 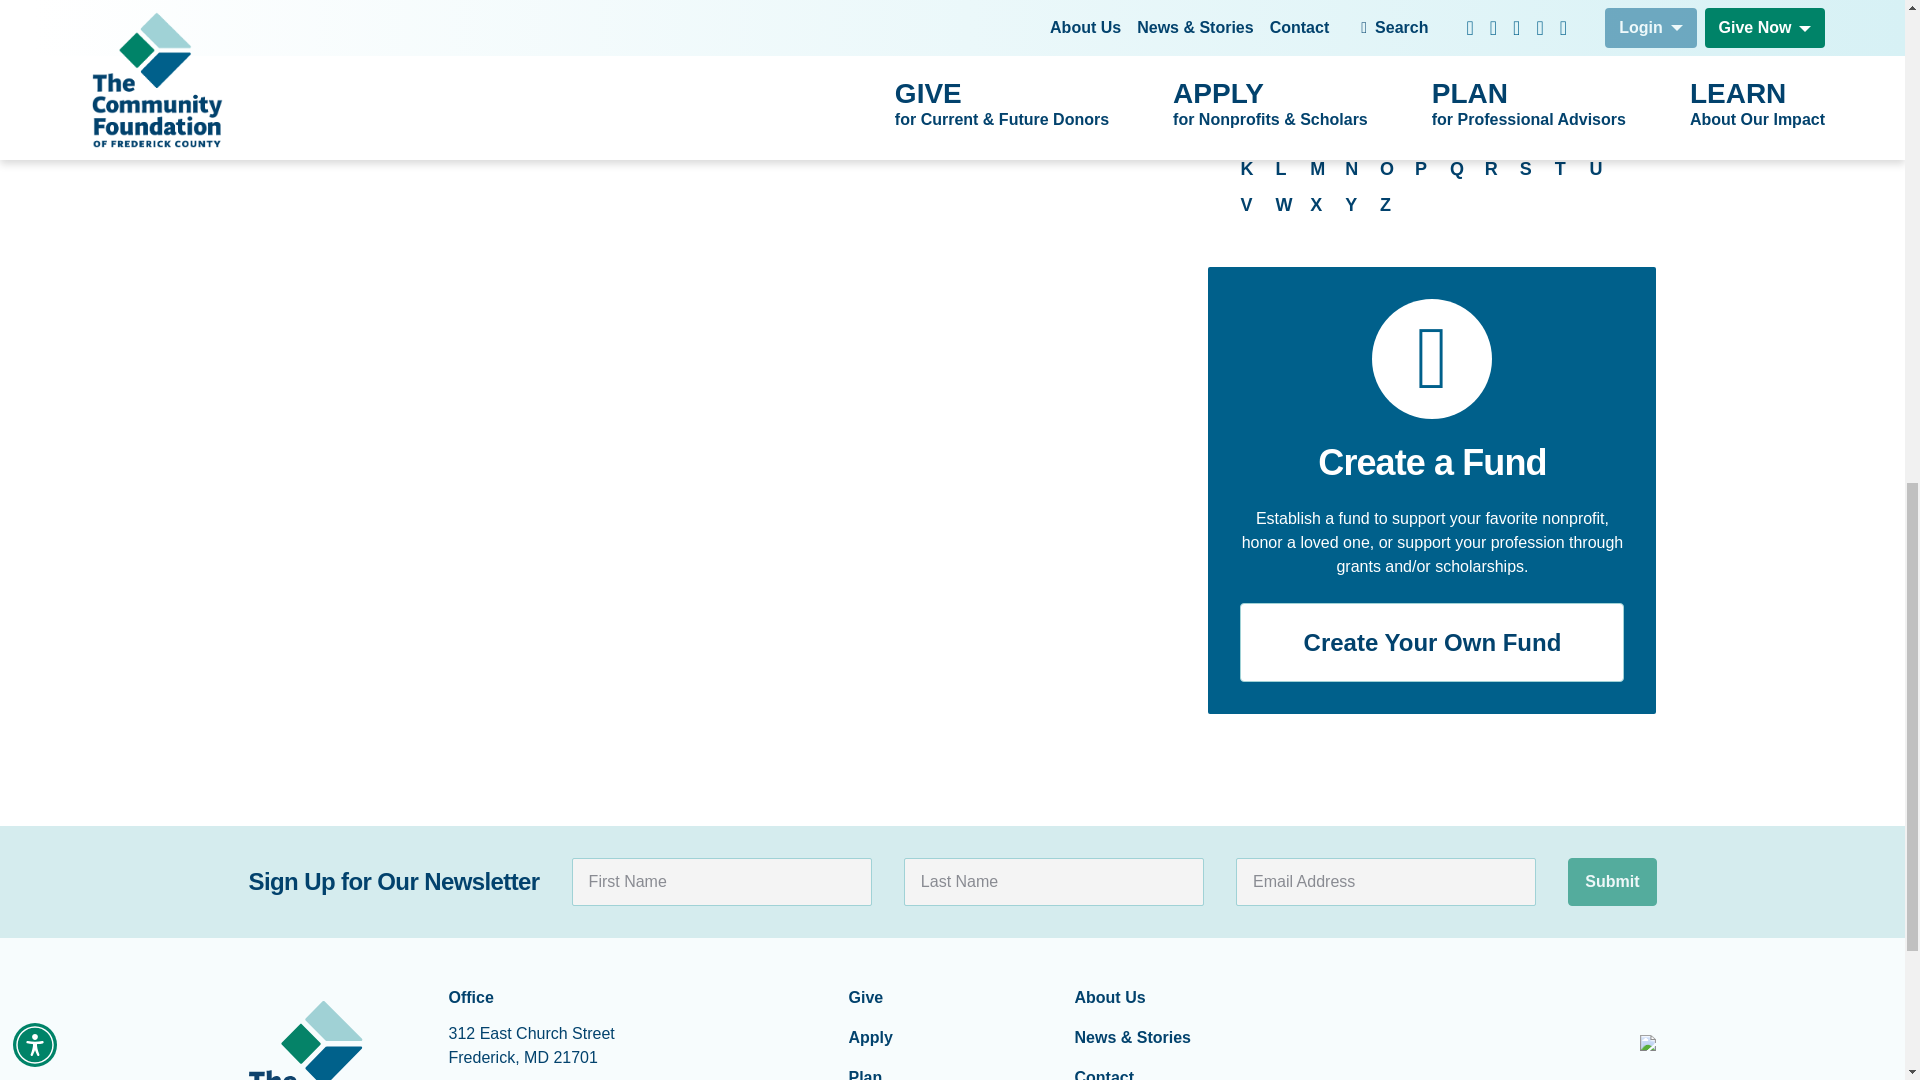 I want to click on Submit, so click(x=1612, y=882).